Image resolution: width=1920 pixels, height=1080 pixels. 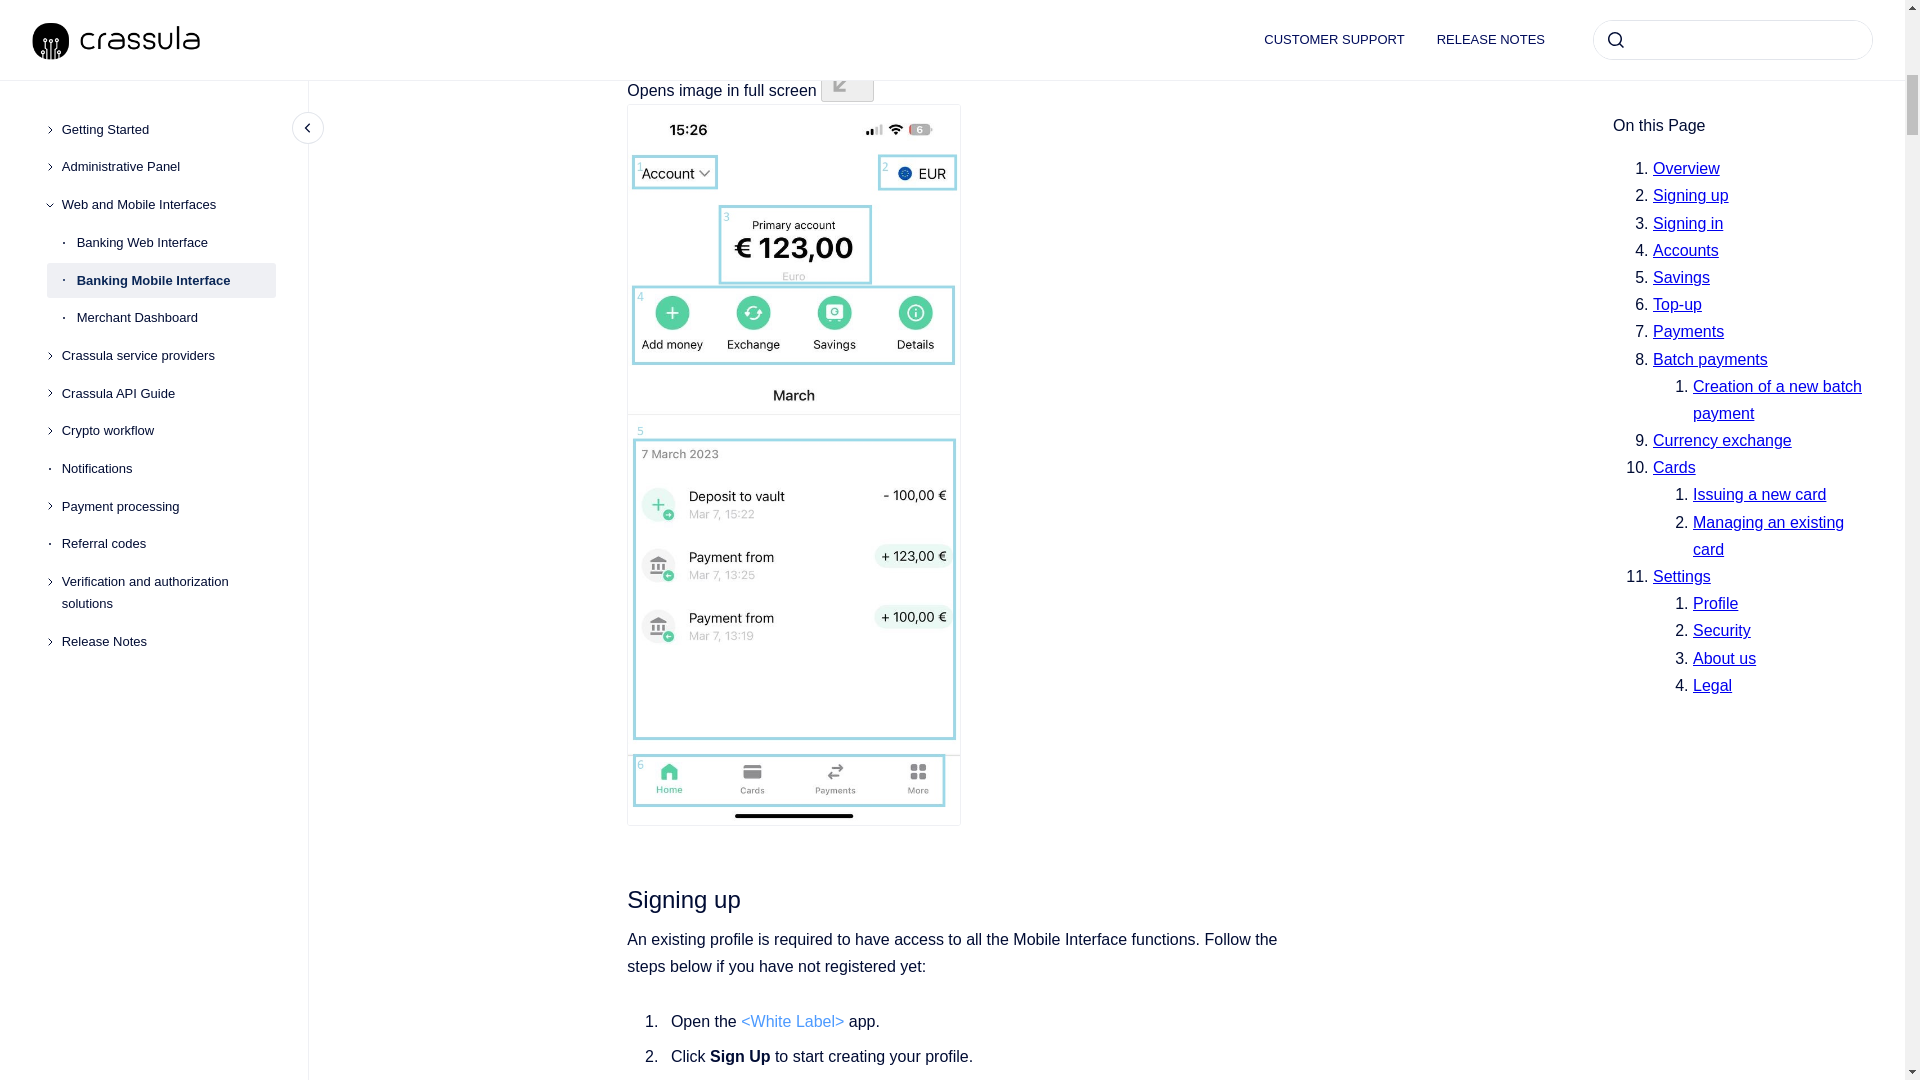 I want to click on Copy to clipboard, so click(x=618, y=897).